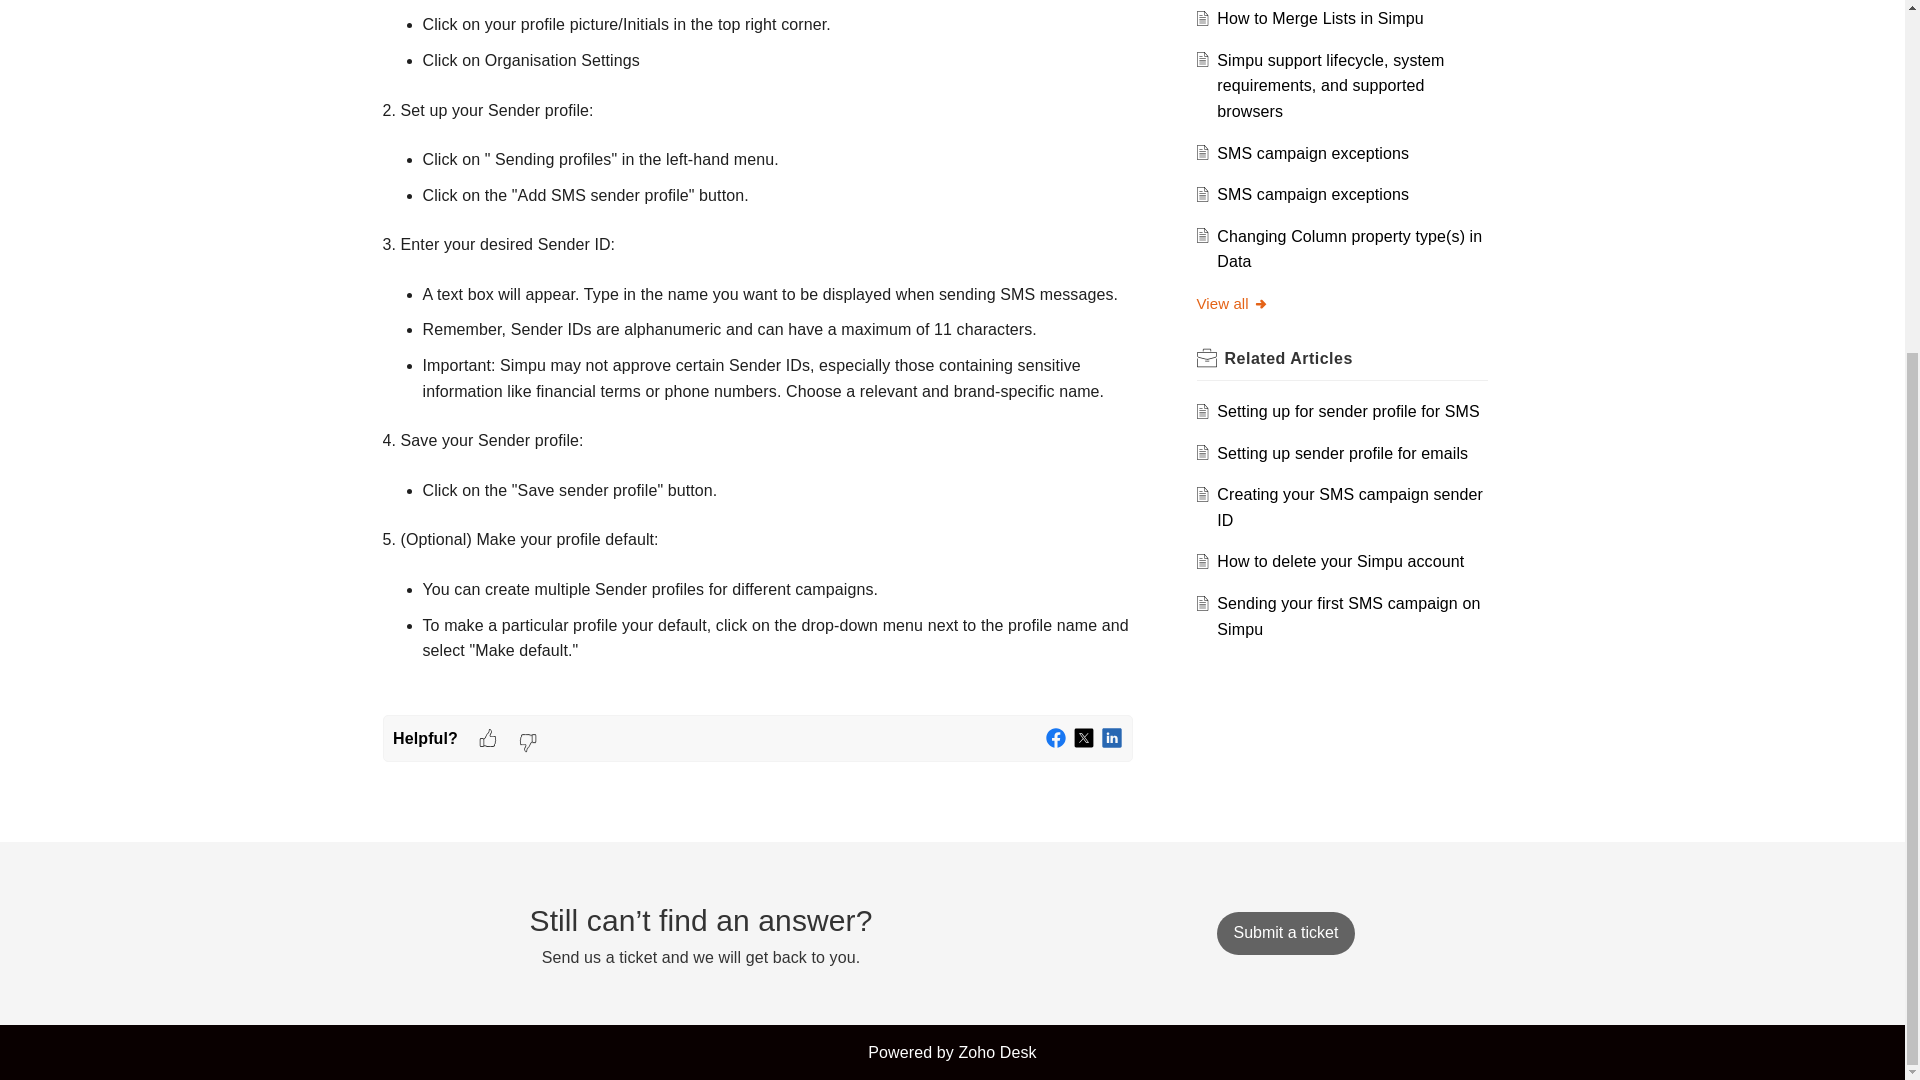  Describe the element at coordinates (1056, 738) in the screenshot. I see `Facebook` at that location.